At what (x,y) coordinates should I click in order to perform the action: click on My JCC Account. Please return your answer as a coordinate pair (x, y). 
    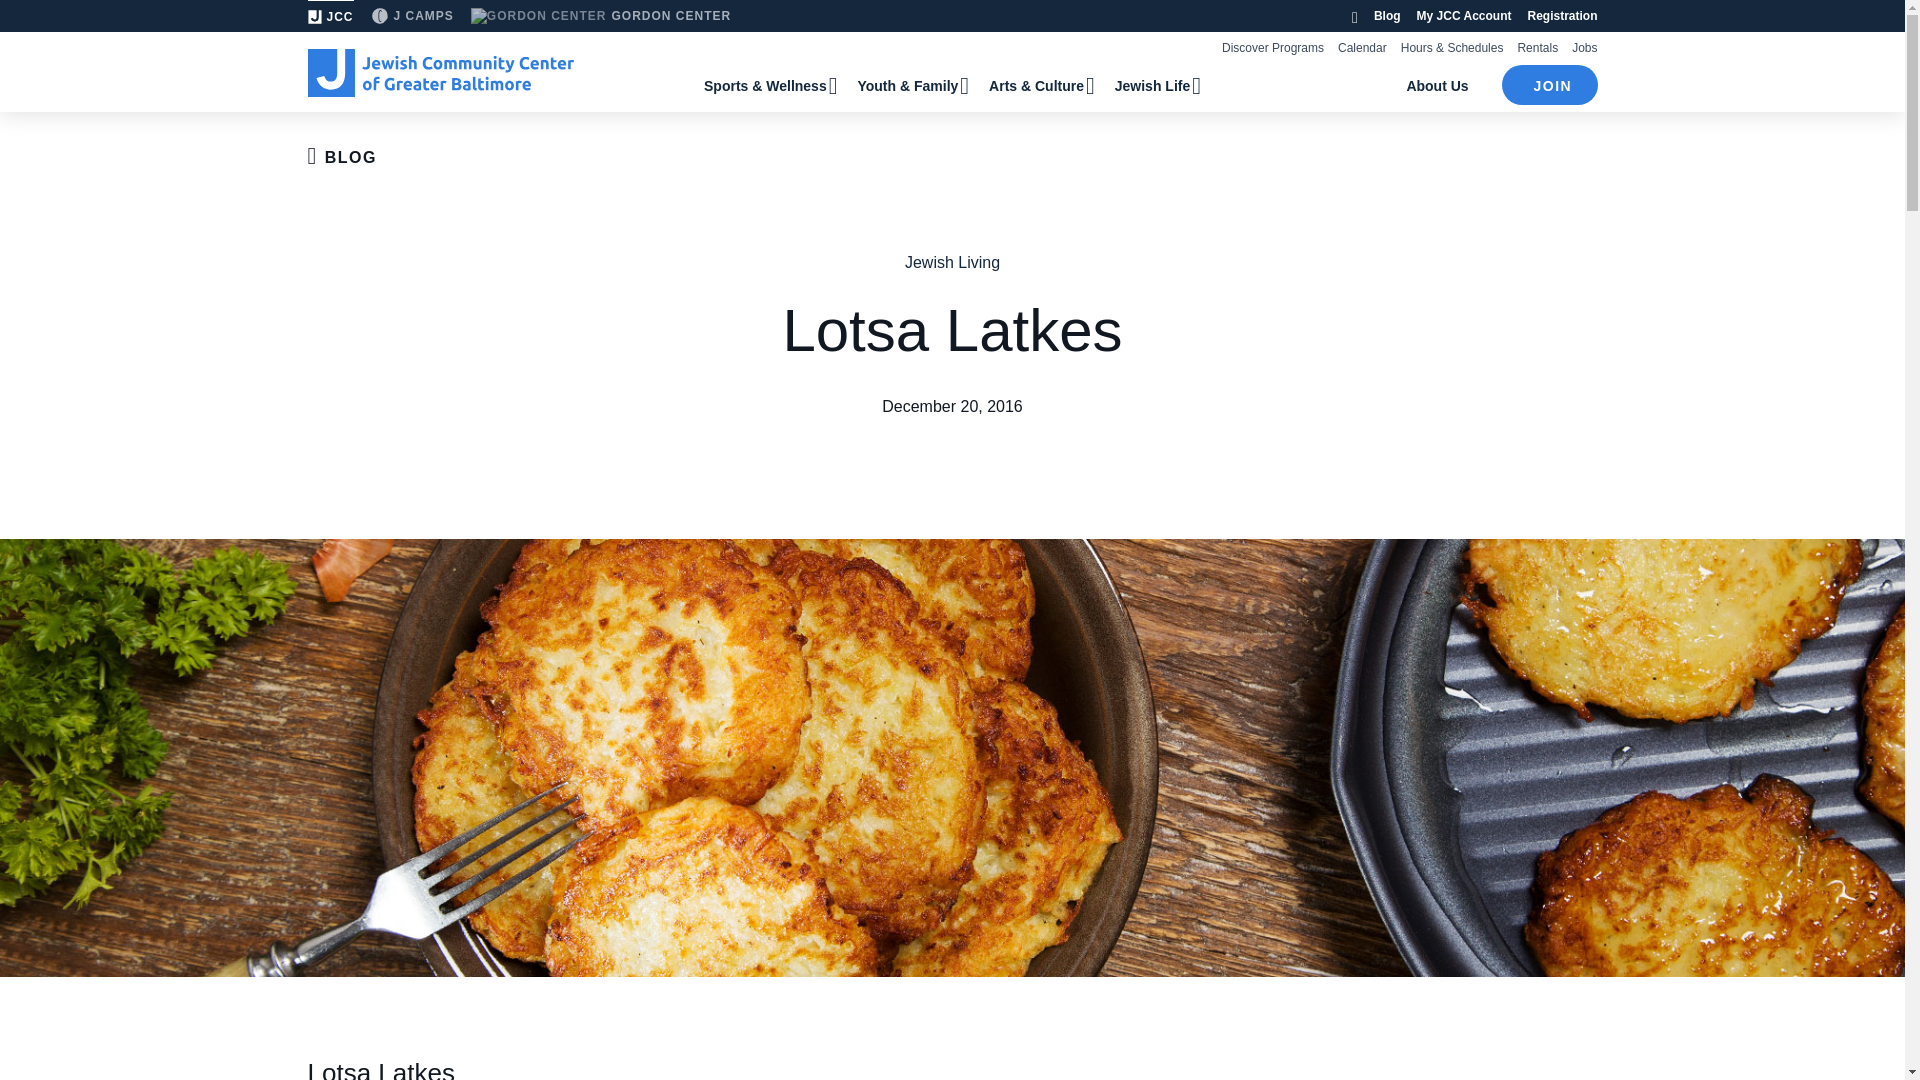
    Looking at the image, I should click on (1464, 15).